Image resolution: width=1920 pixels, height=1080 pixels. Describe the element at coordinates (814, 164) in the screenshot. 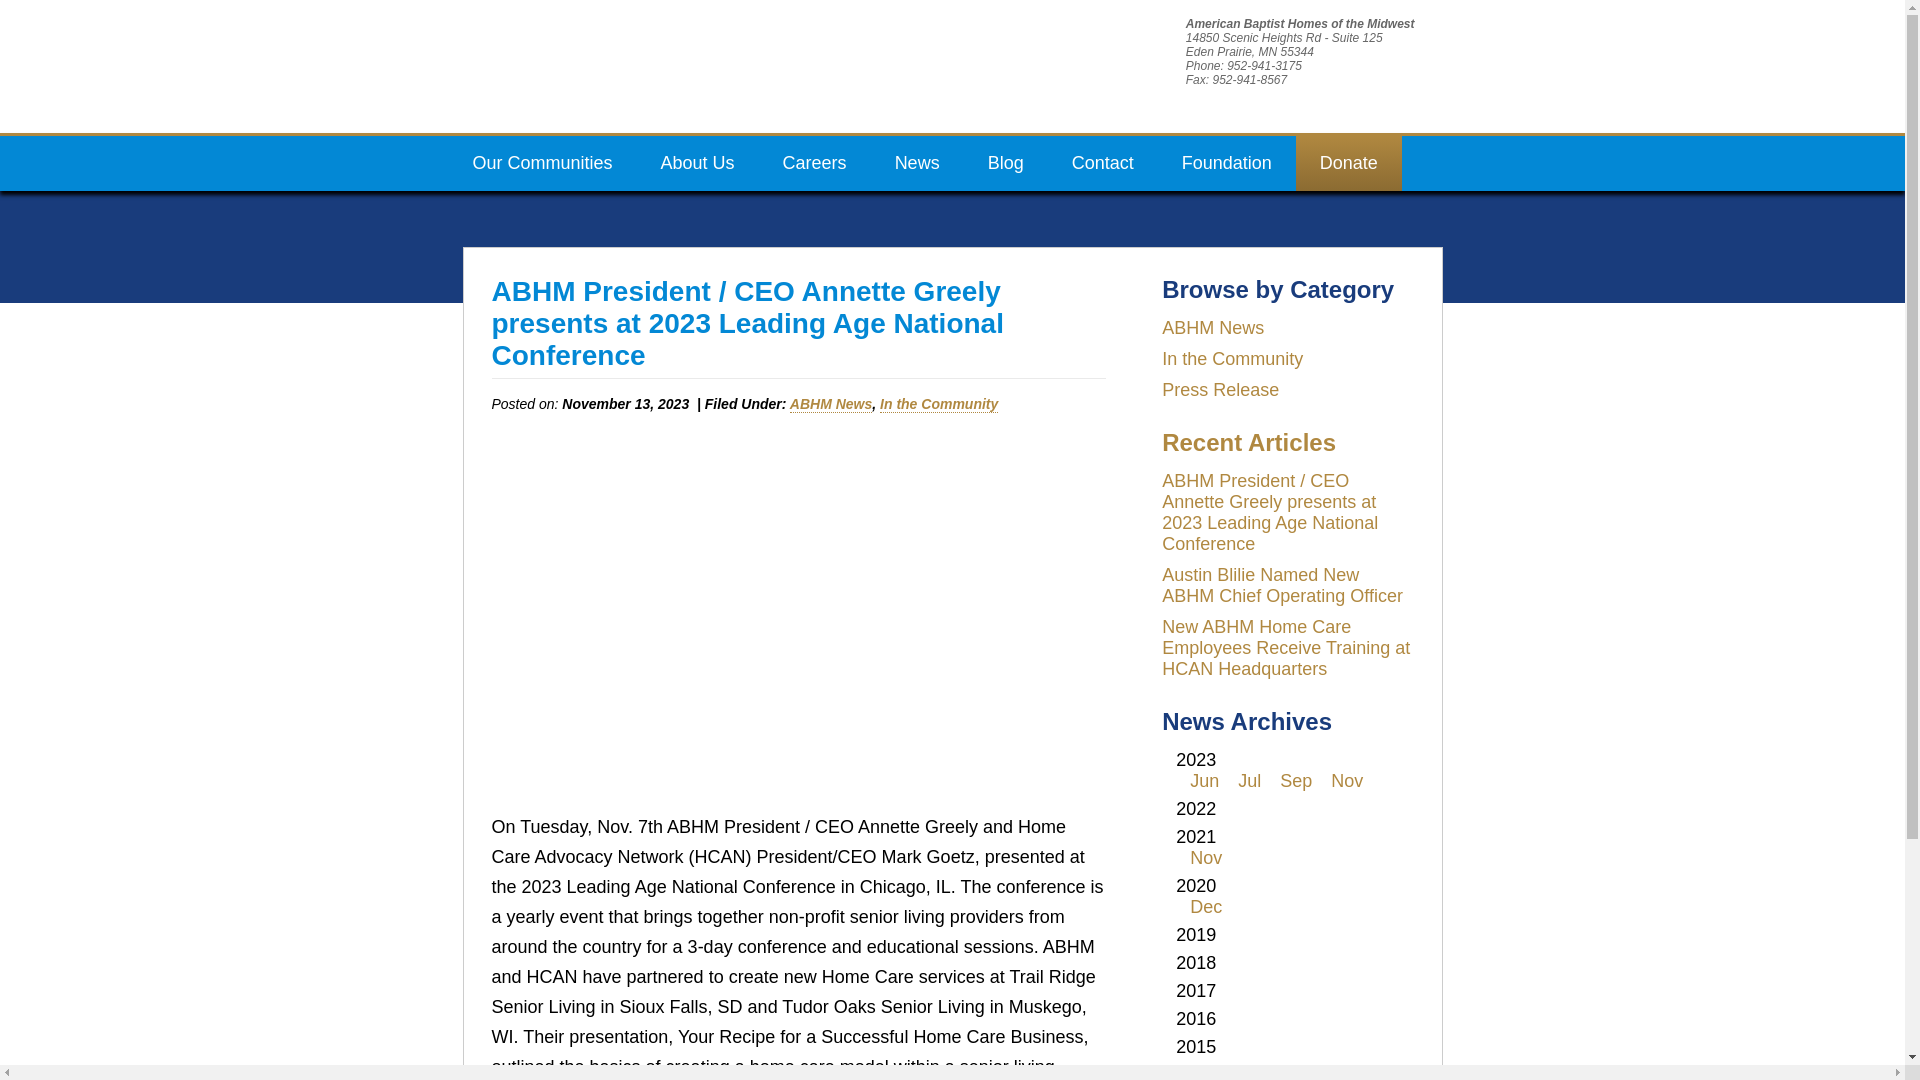

I see `Careers` at that location.